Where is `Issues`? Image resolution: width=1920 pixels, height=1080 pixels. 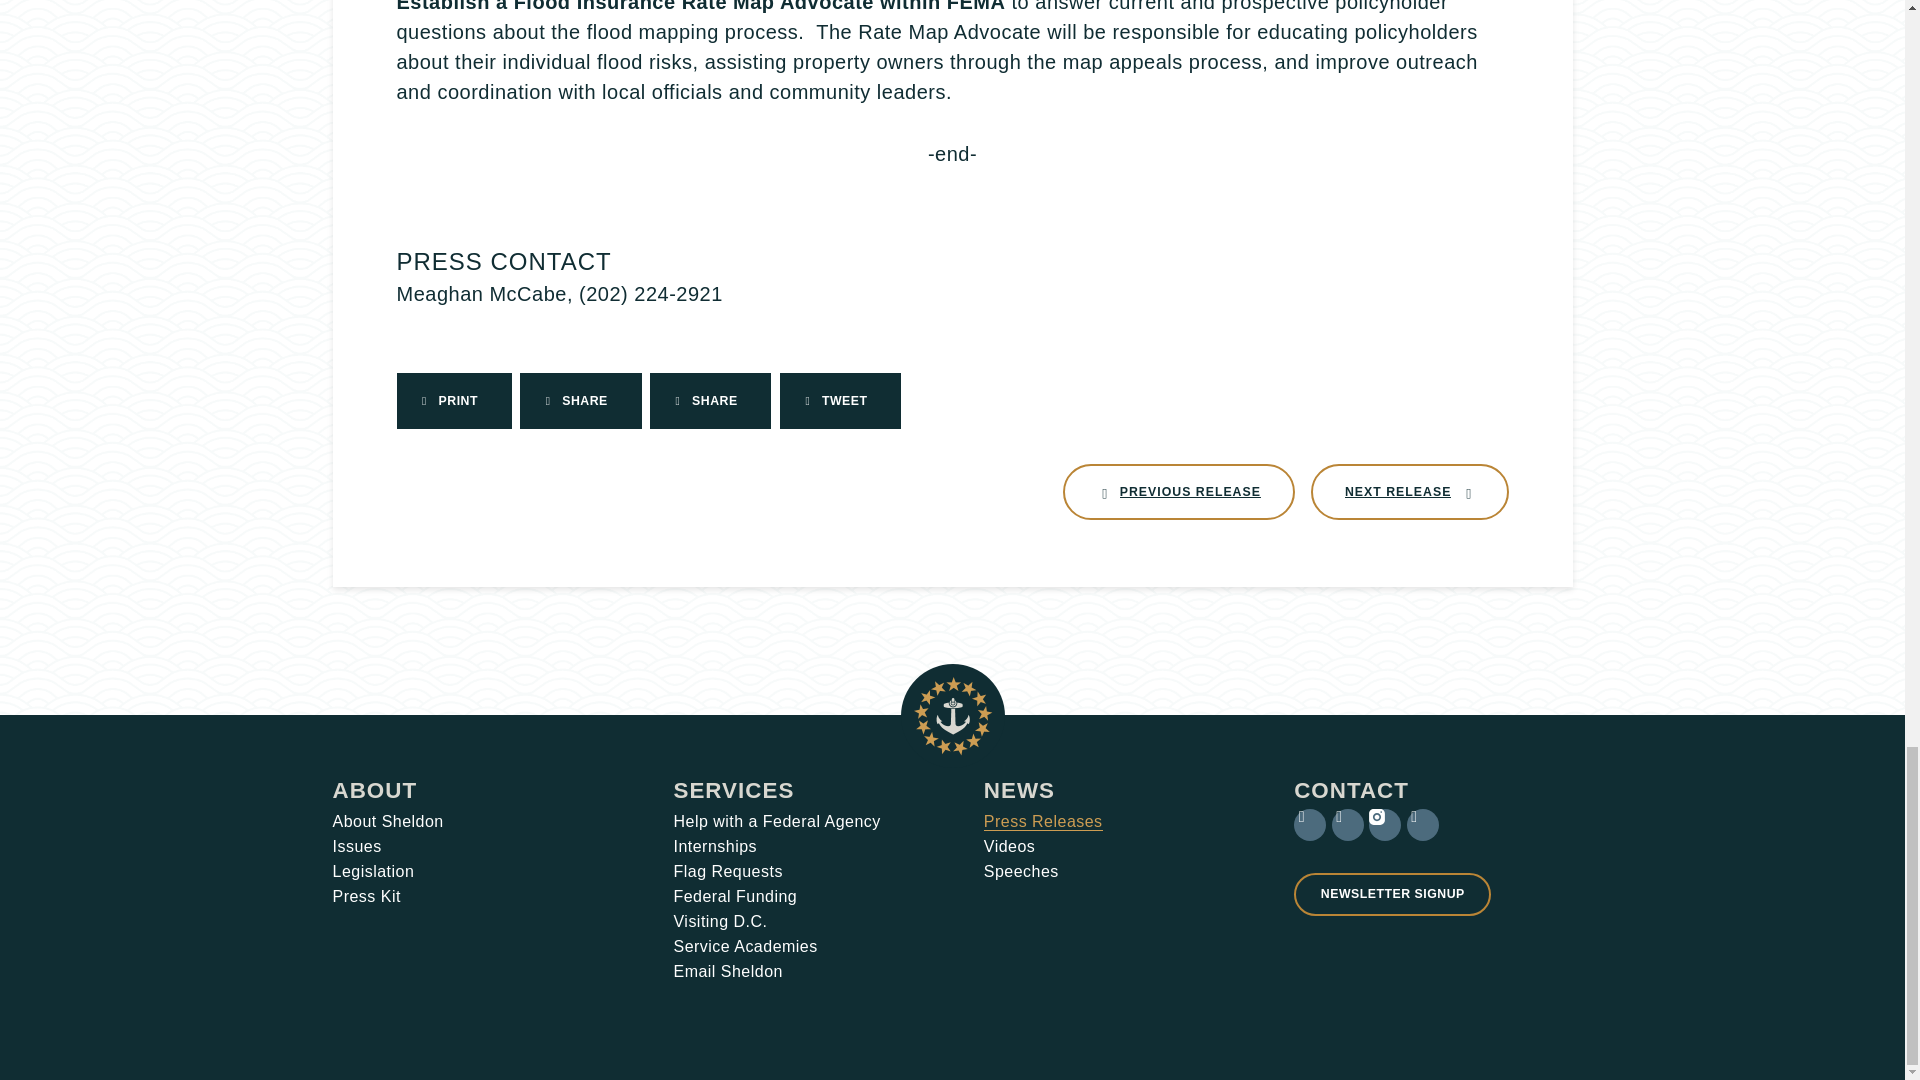
Issues is located at coordinates (1178, 492).